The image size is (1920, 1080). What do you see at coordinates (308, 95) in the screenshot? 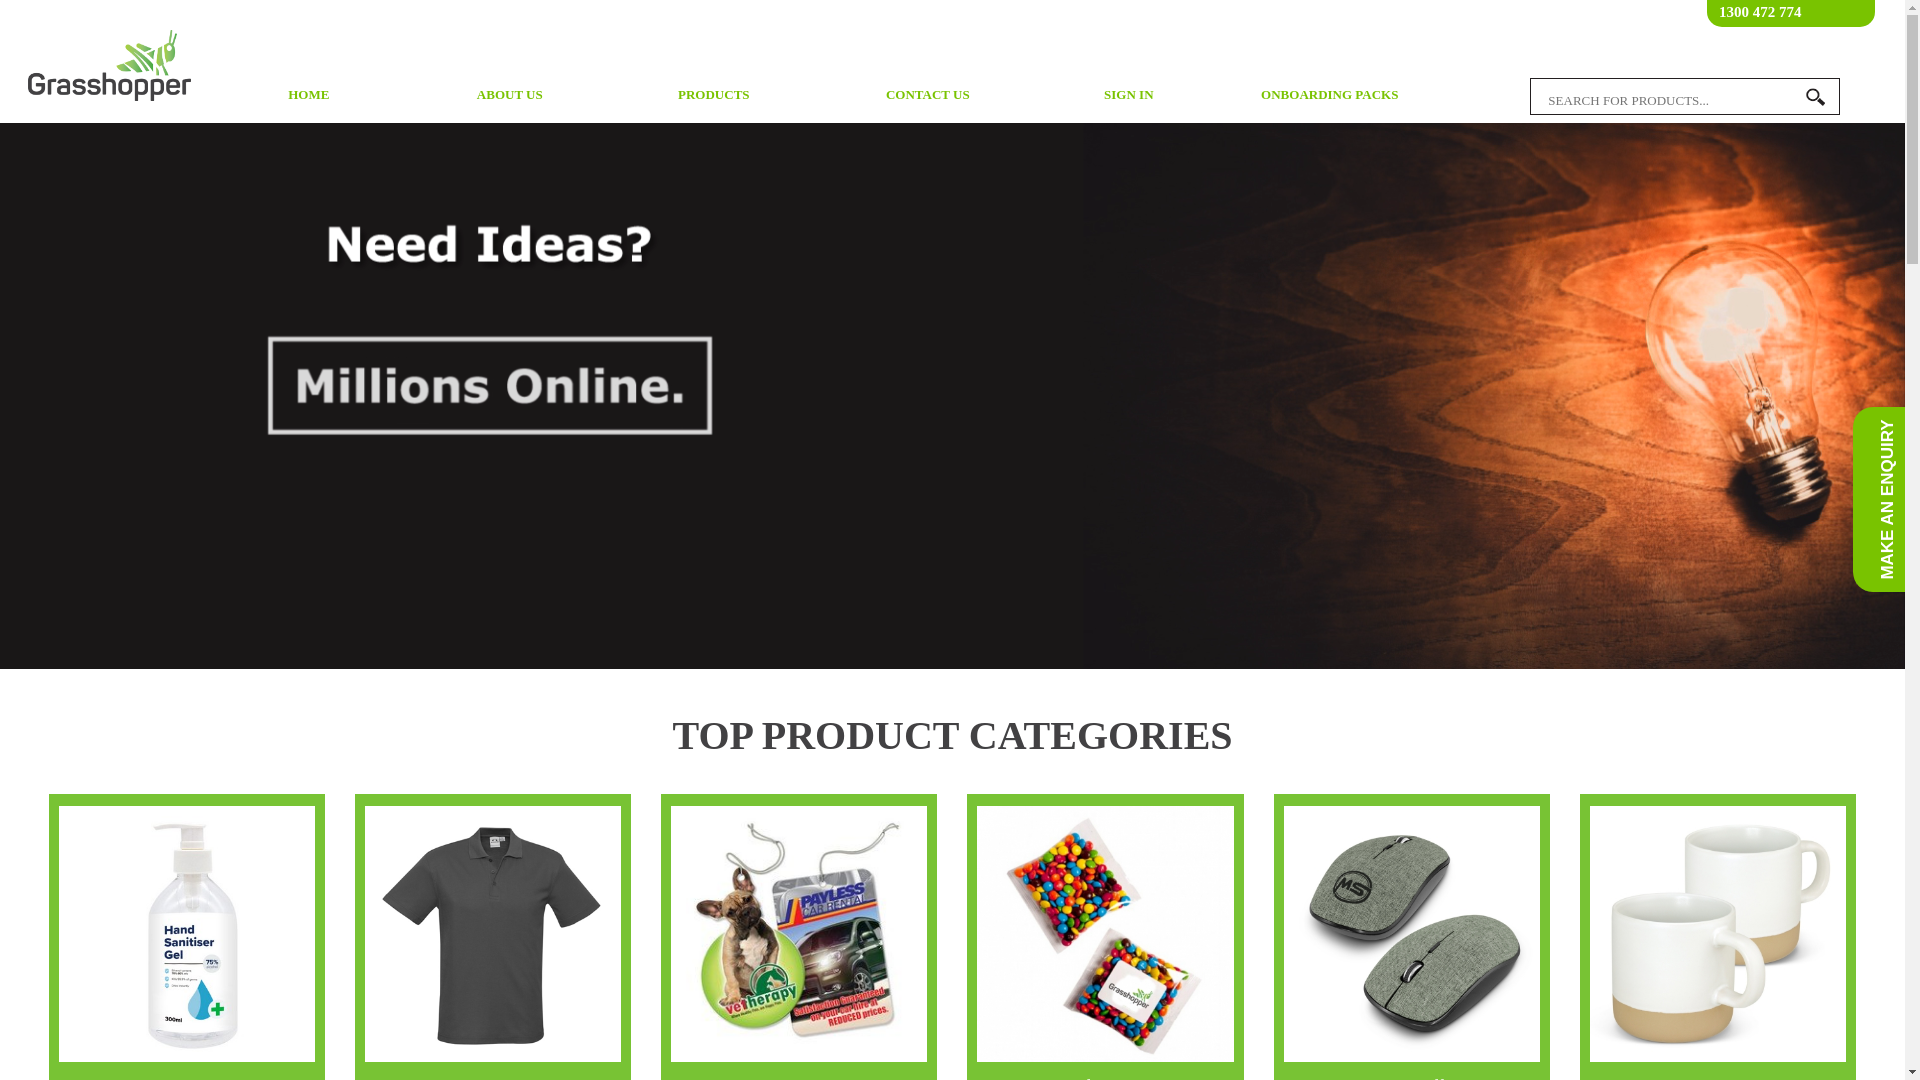
I see `HOME` at bounding box center [308, 95].